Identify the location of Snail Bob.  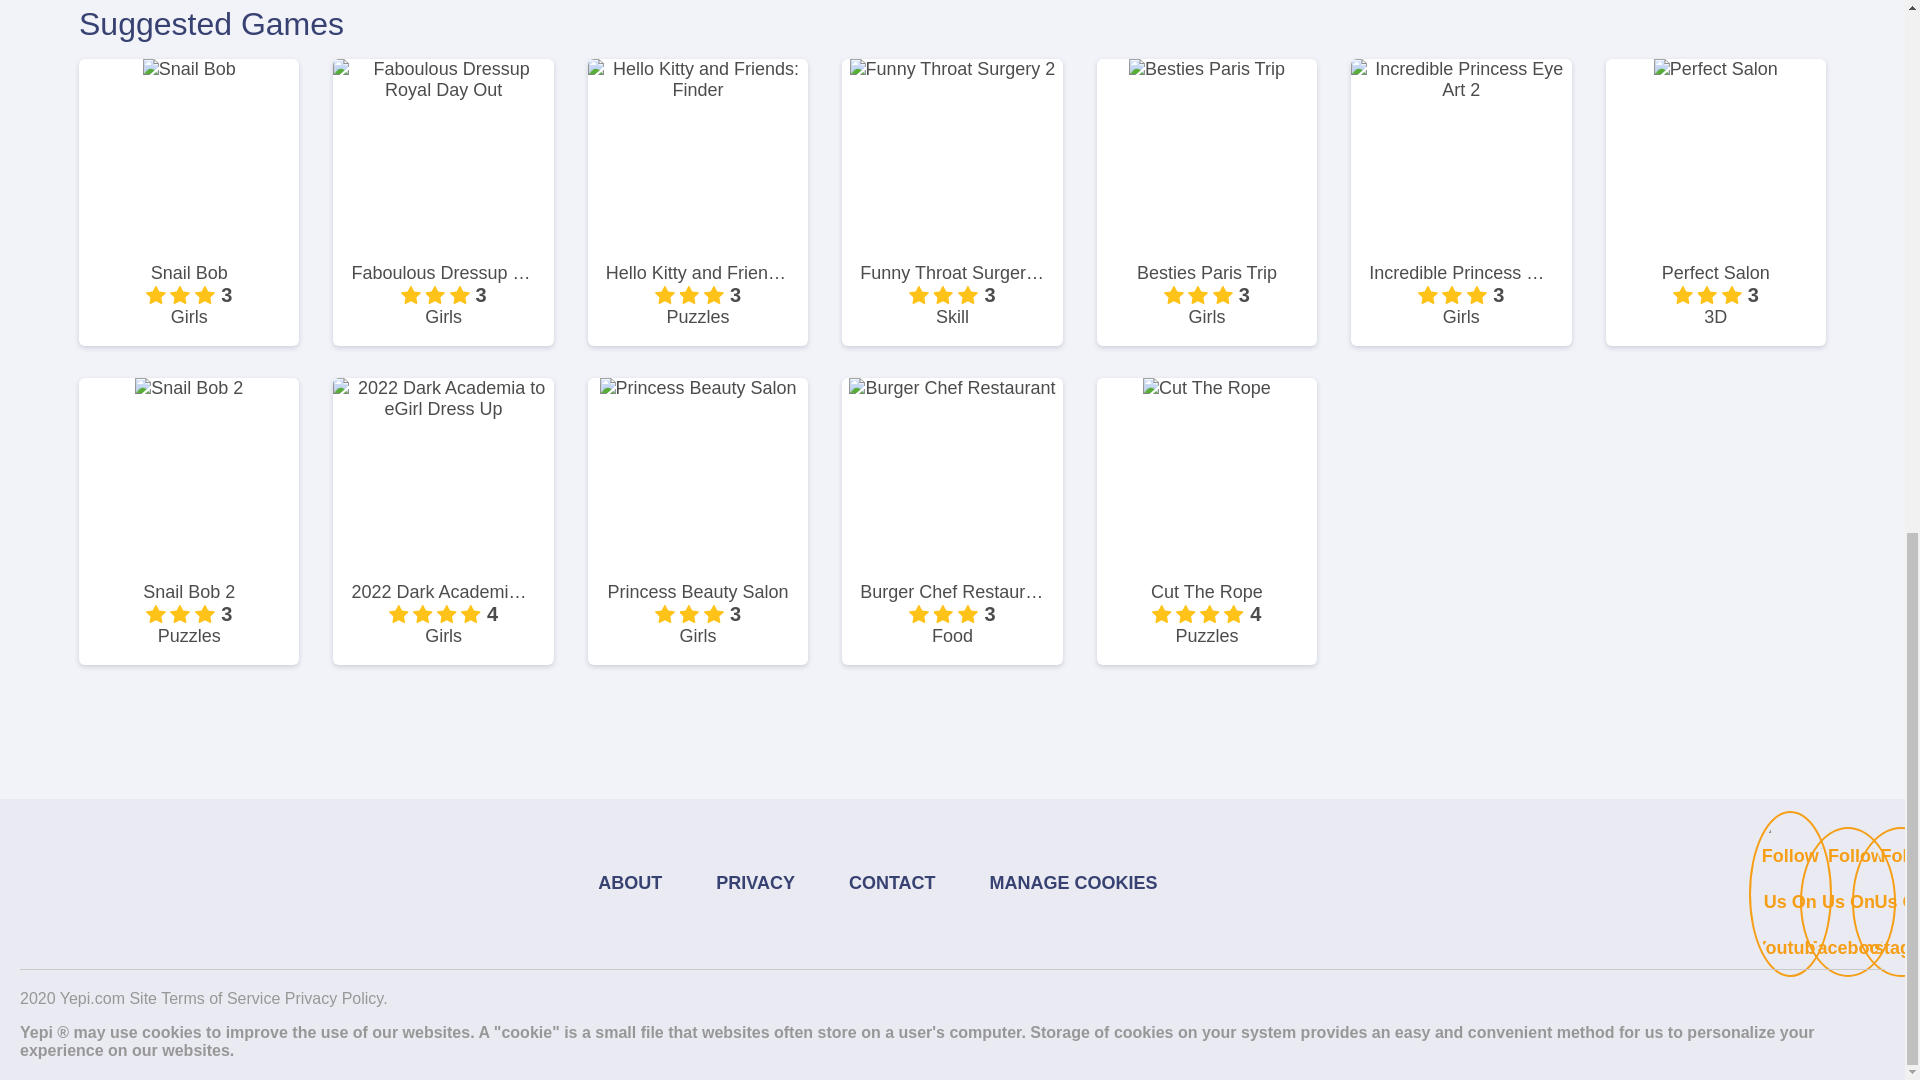
(188, 274).